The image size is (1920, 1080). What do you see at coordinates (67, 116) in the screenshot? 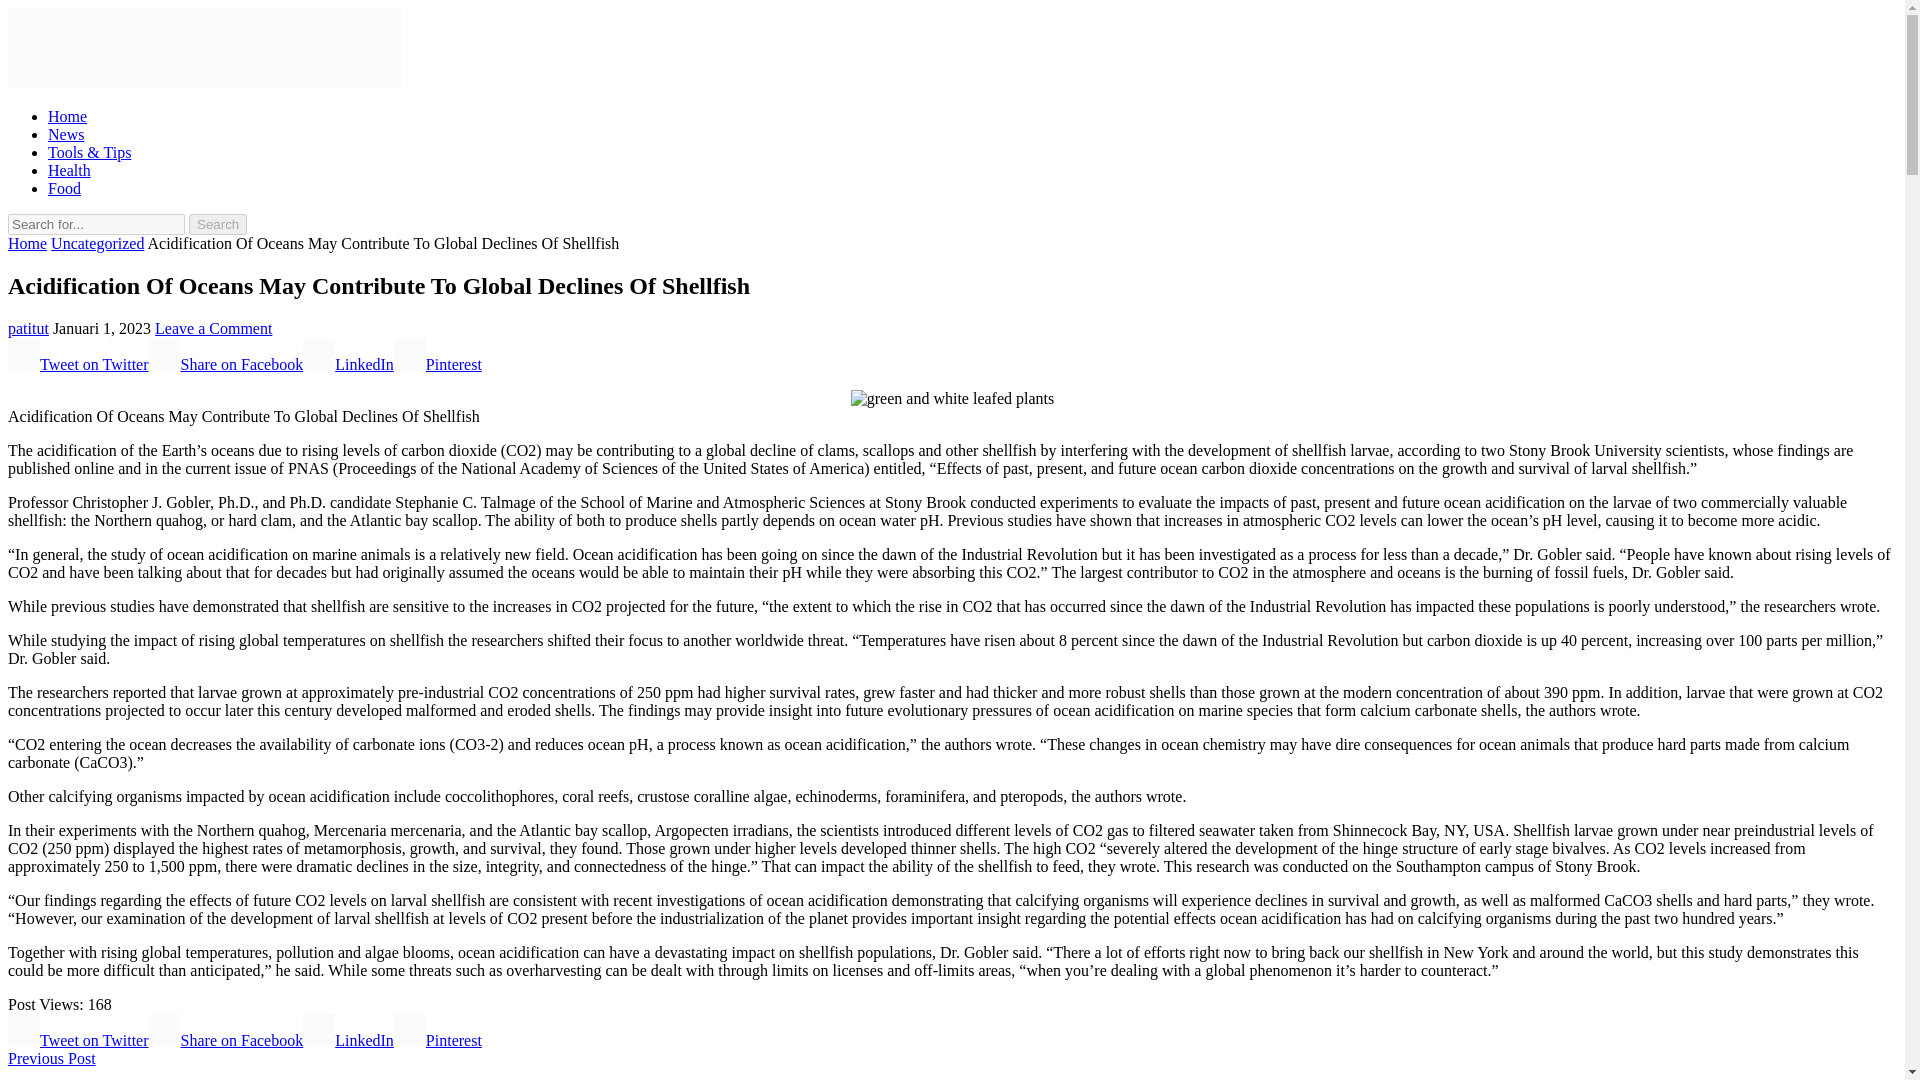
I see `Home` at bounding box center [67, 116].